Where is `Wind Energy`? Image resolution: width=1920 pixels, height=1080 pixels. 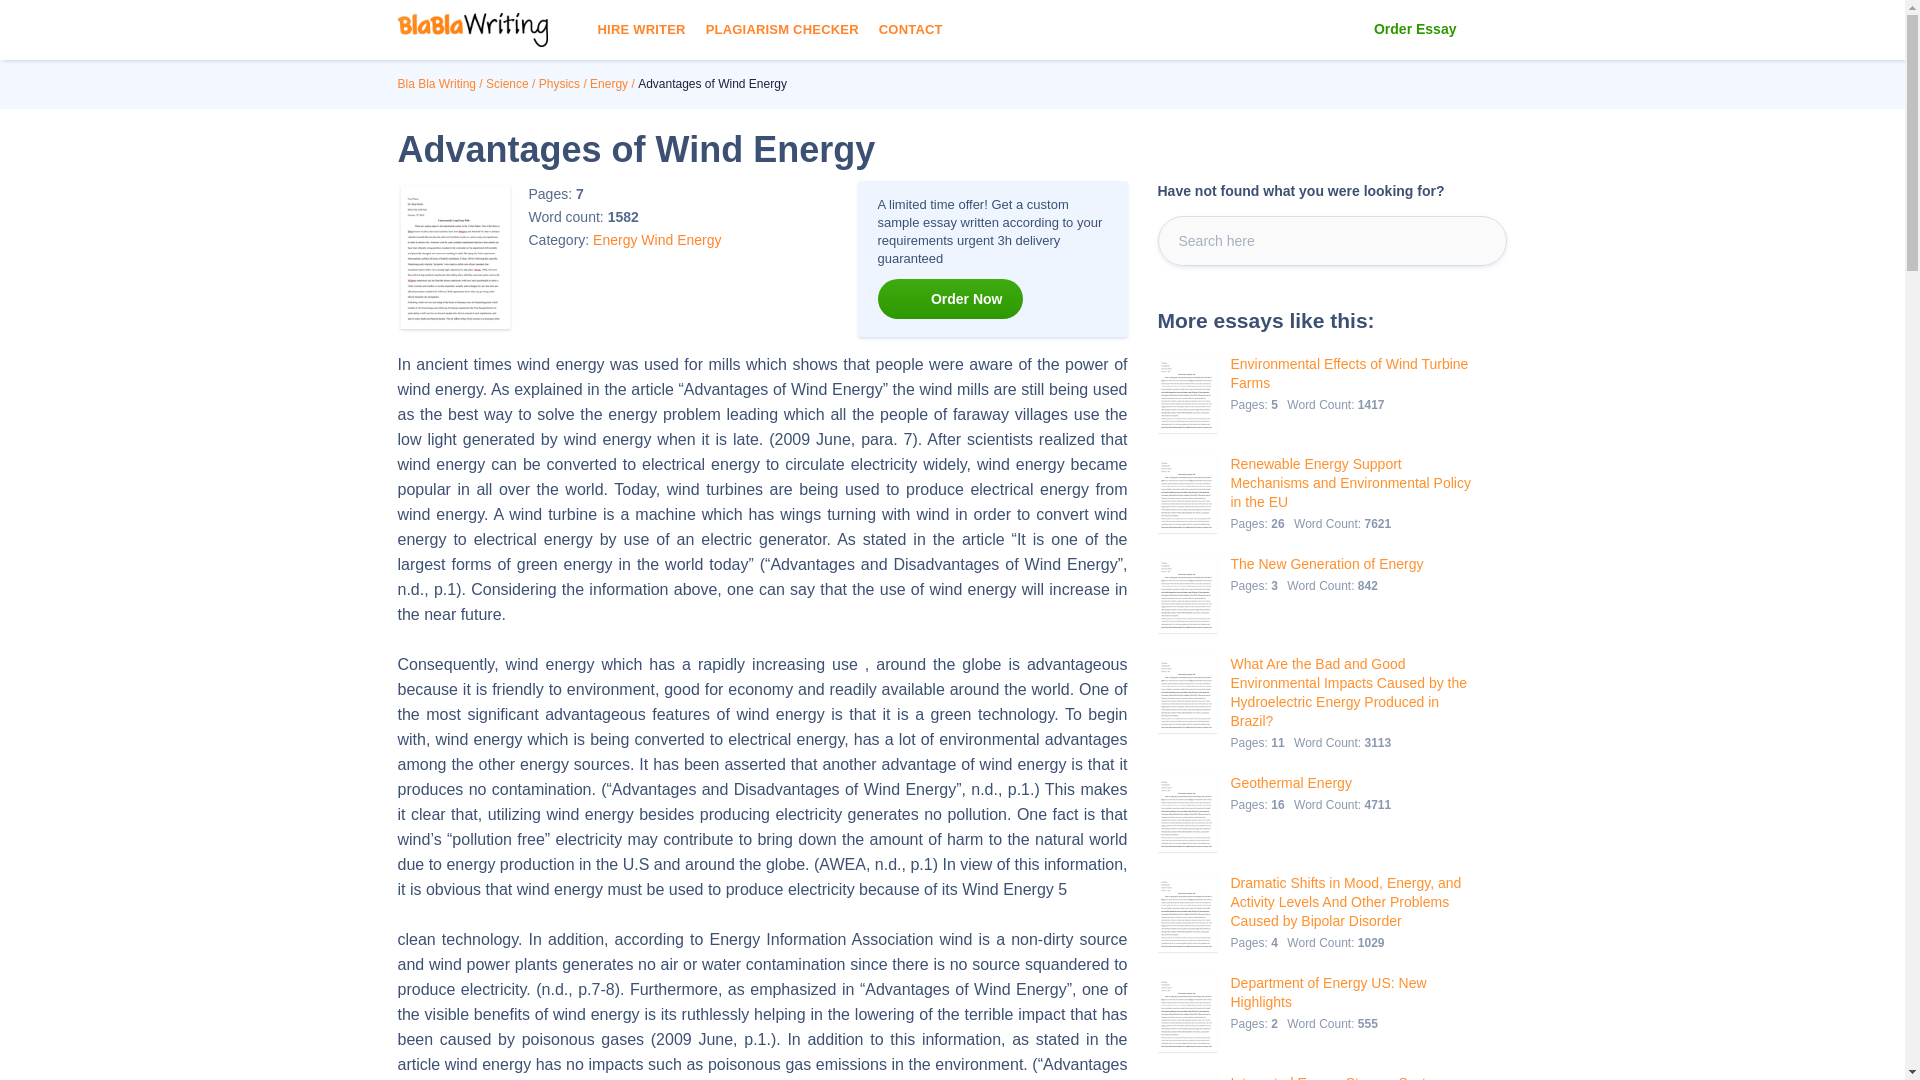
Wind Energy is located at coordinates (681, 240).